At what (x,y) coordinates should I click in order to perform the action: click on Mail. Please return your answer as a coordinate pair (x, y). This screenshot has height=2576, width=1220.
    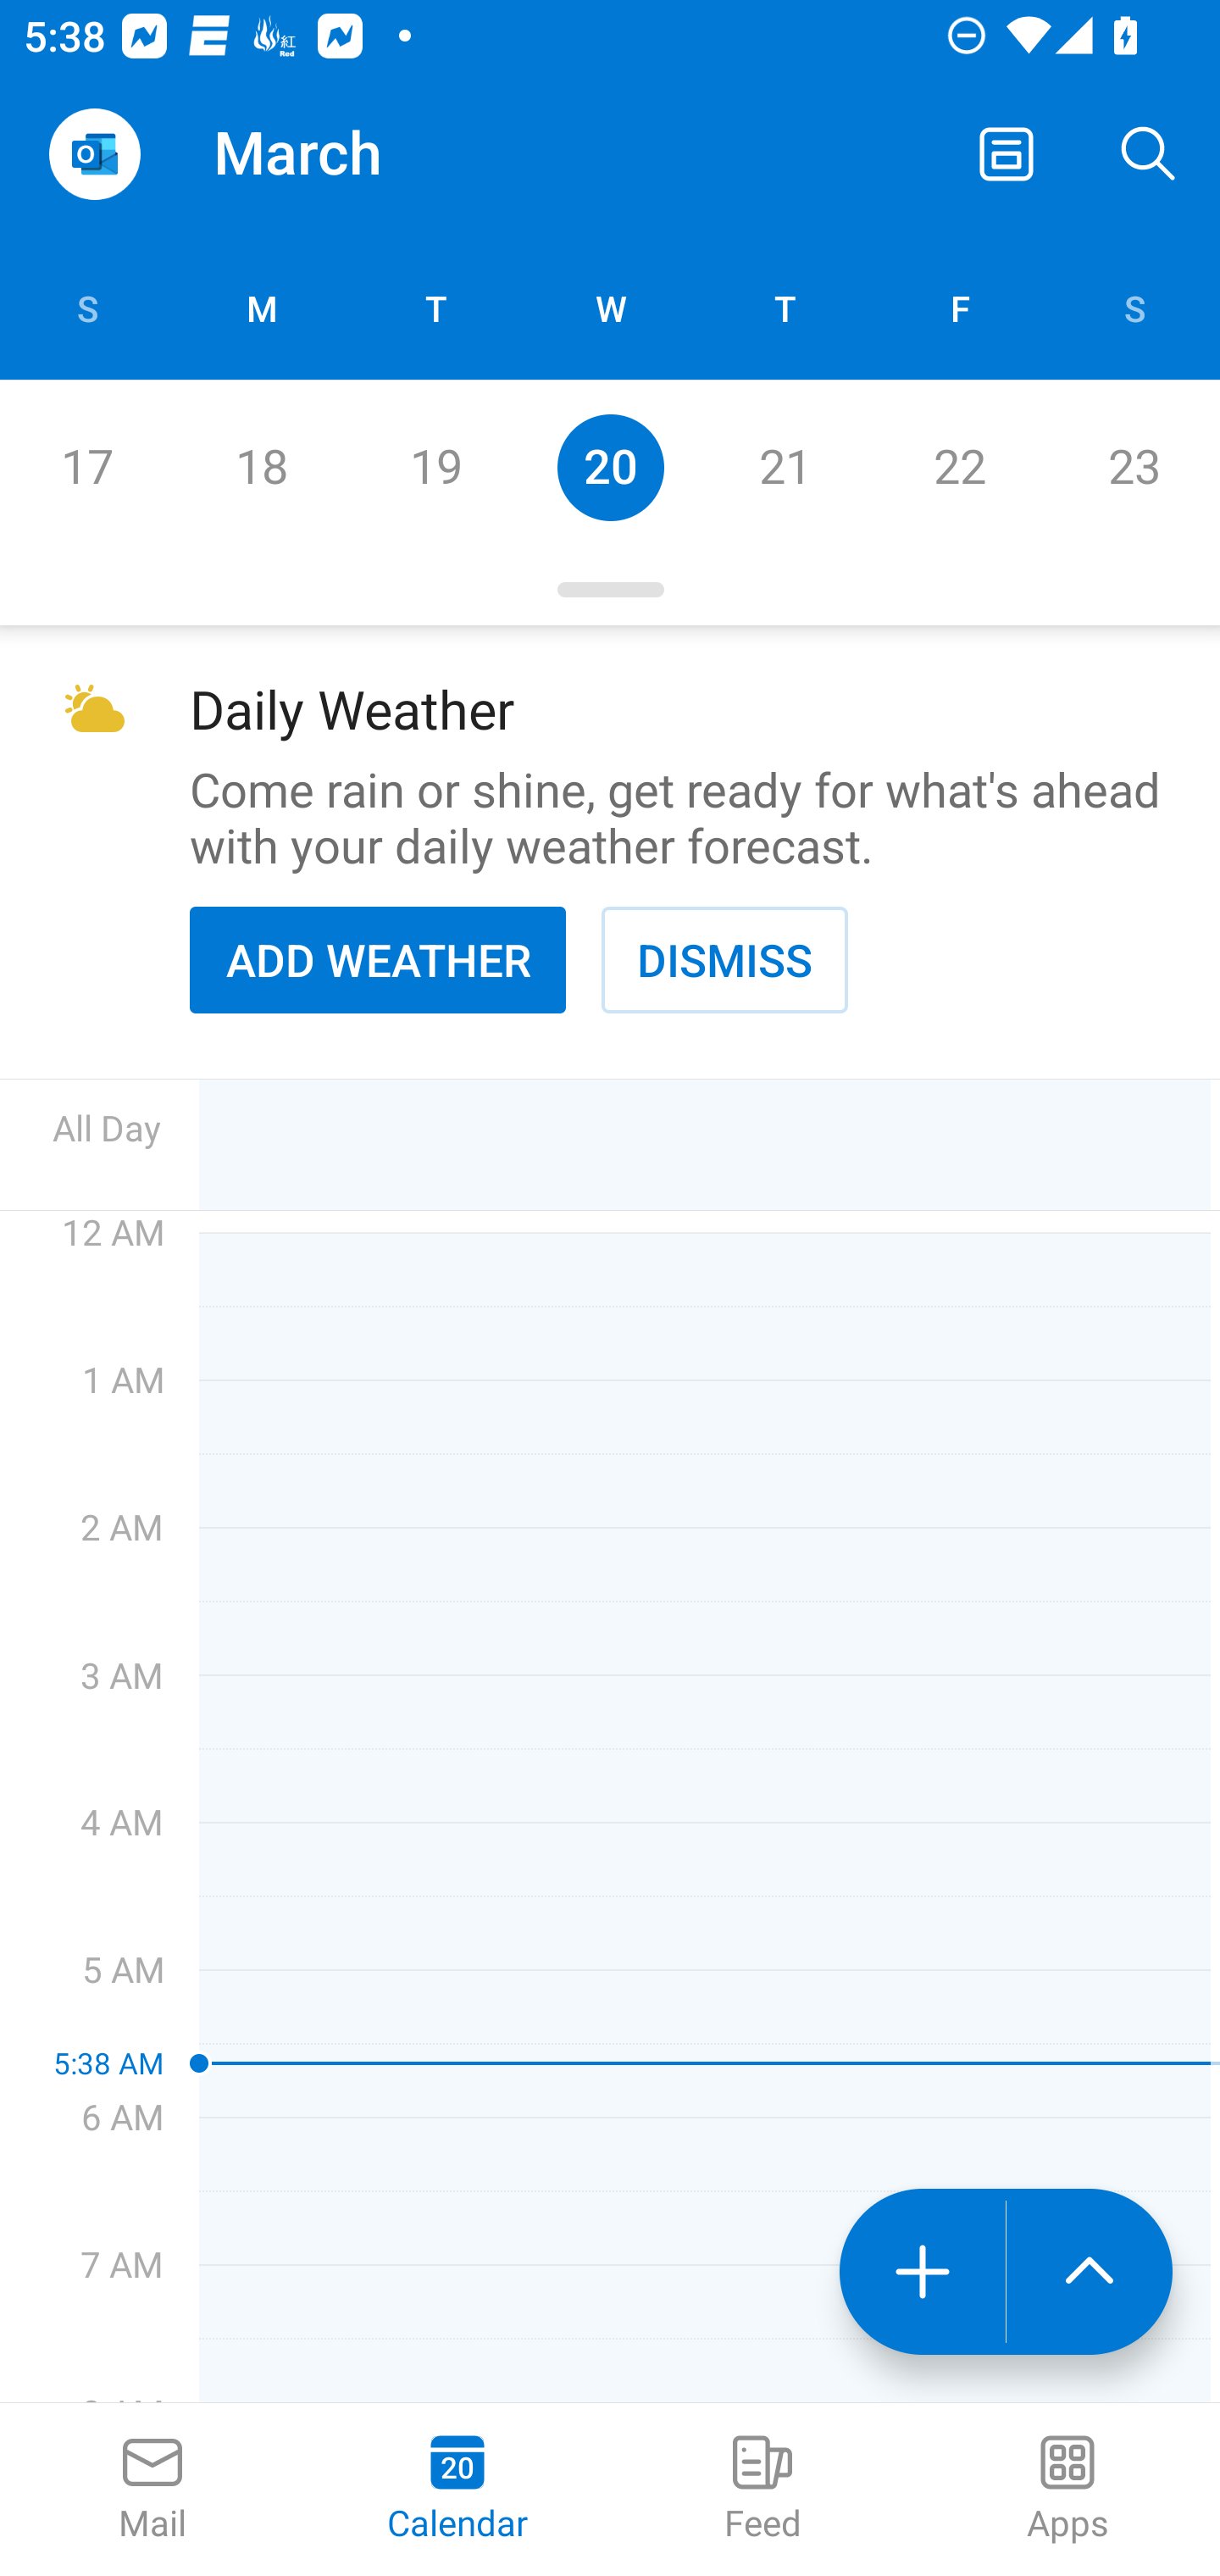
    Looking at the image, I should click on (152, 2490).